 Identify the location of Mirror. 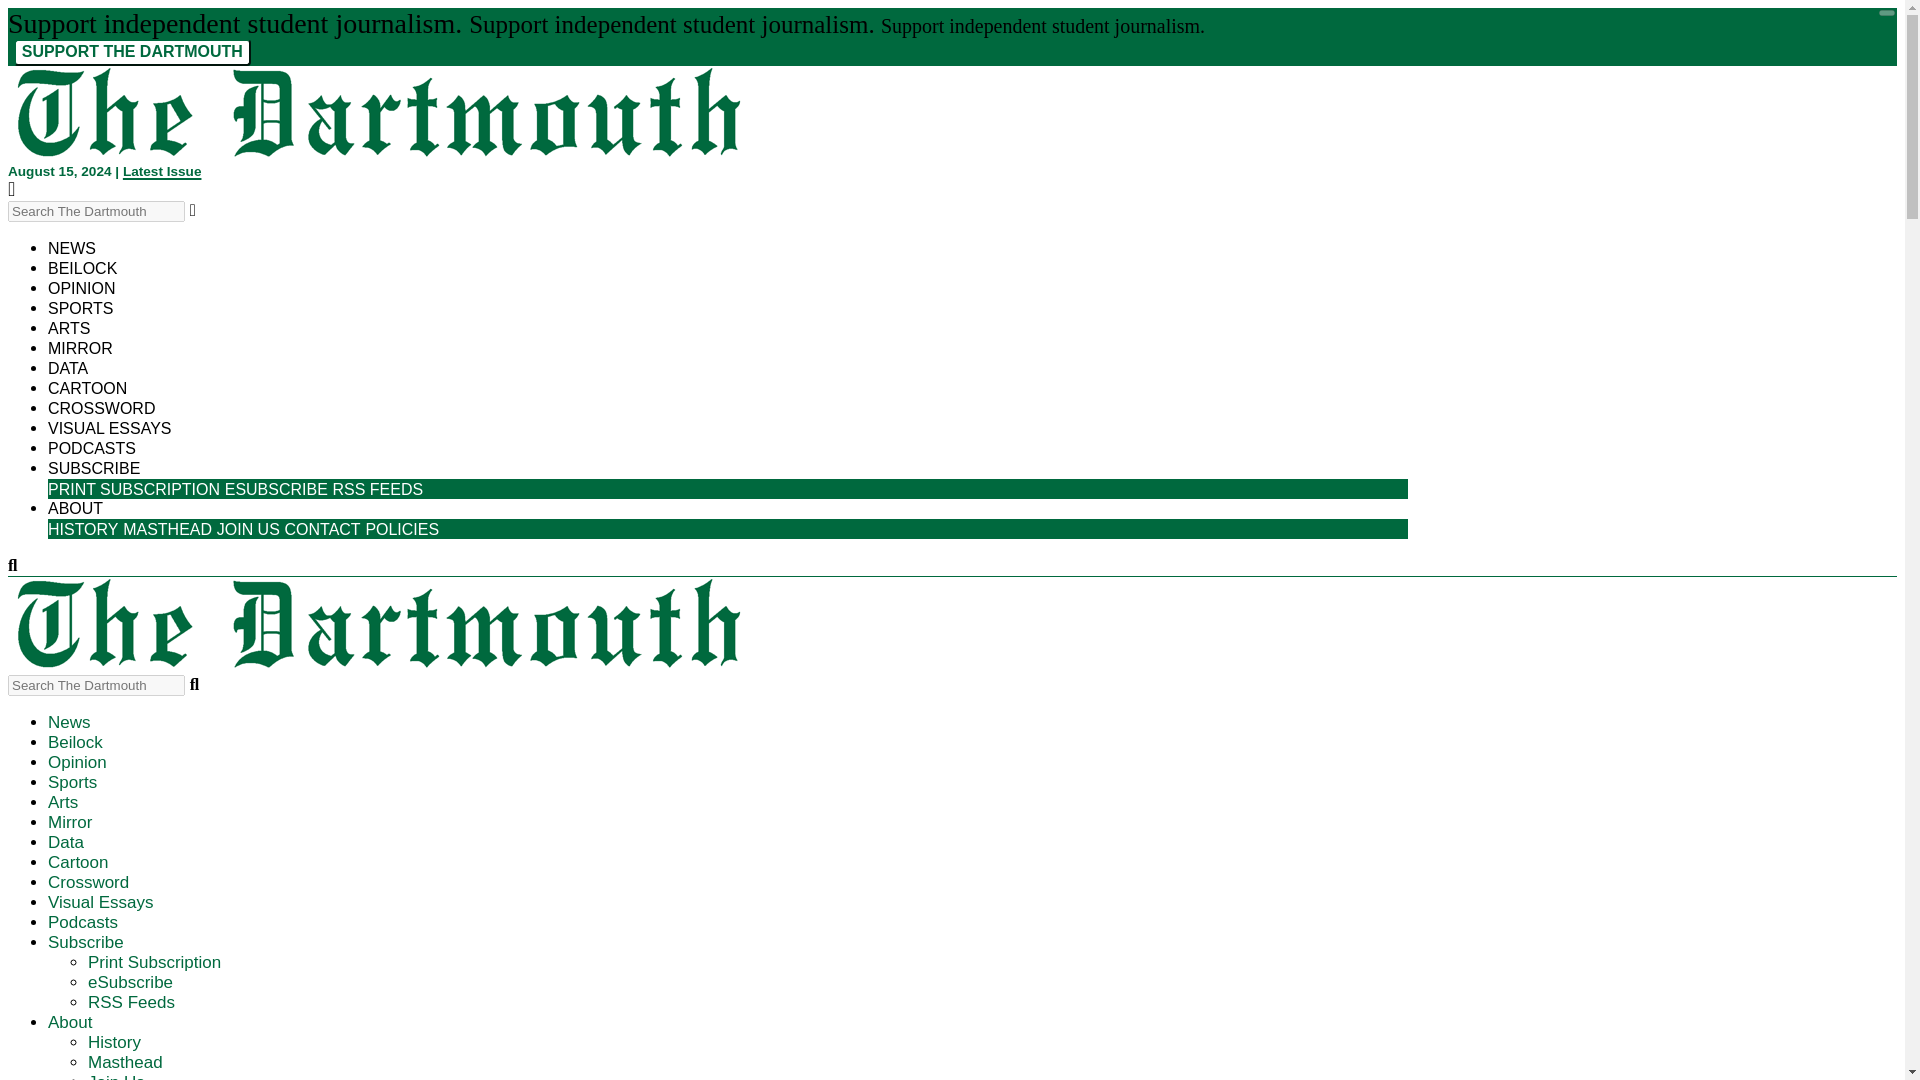
(70, 822).